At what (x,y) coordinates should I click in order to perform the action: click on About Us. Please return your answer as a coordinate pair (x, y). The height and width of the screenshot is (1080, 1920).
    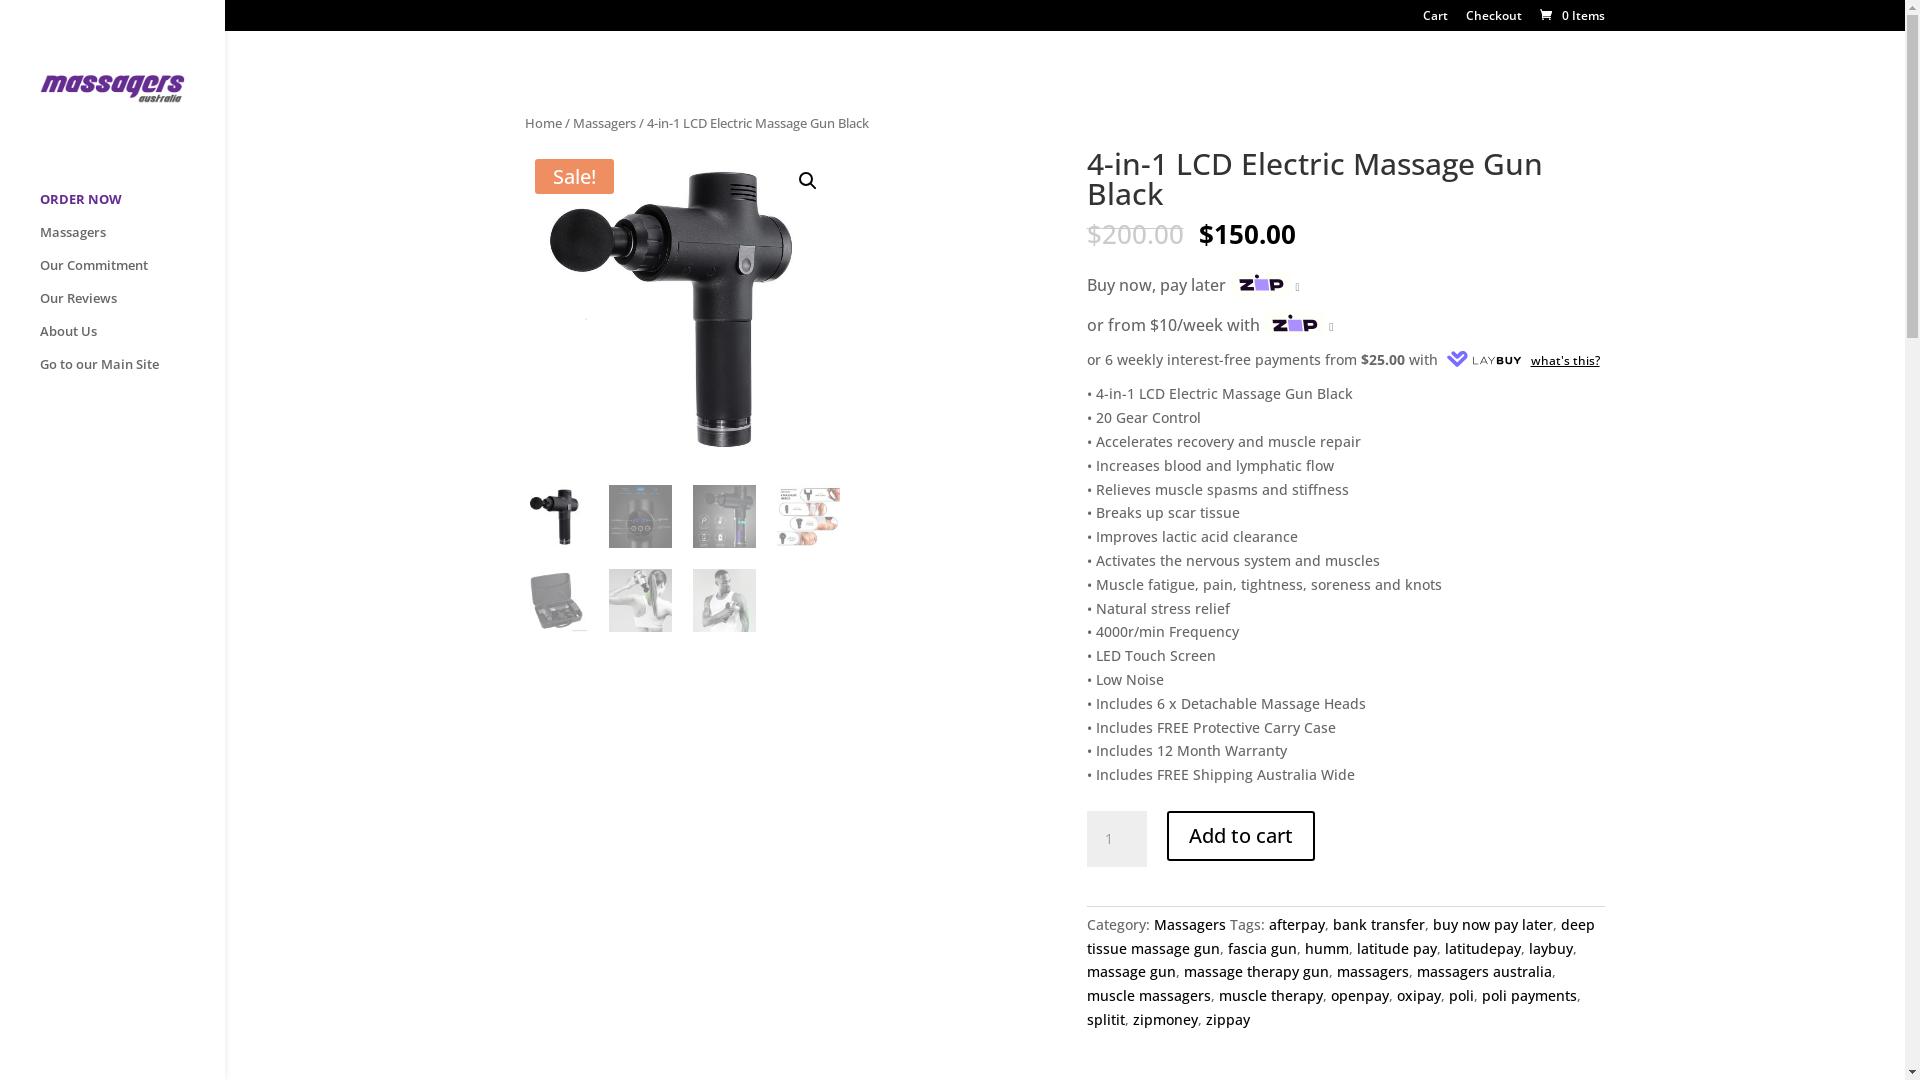
    Looking at the image, I should click on (132, 340).